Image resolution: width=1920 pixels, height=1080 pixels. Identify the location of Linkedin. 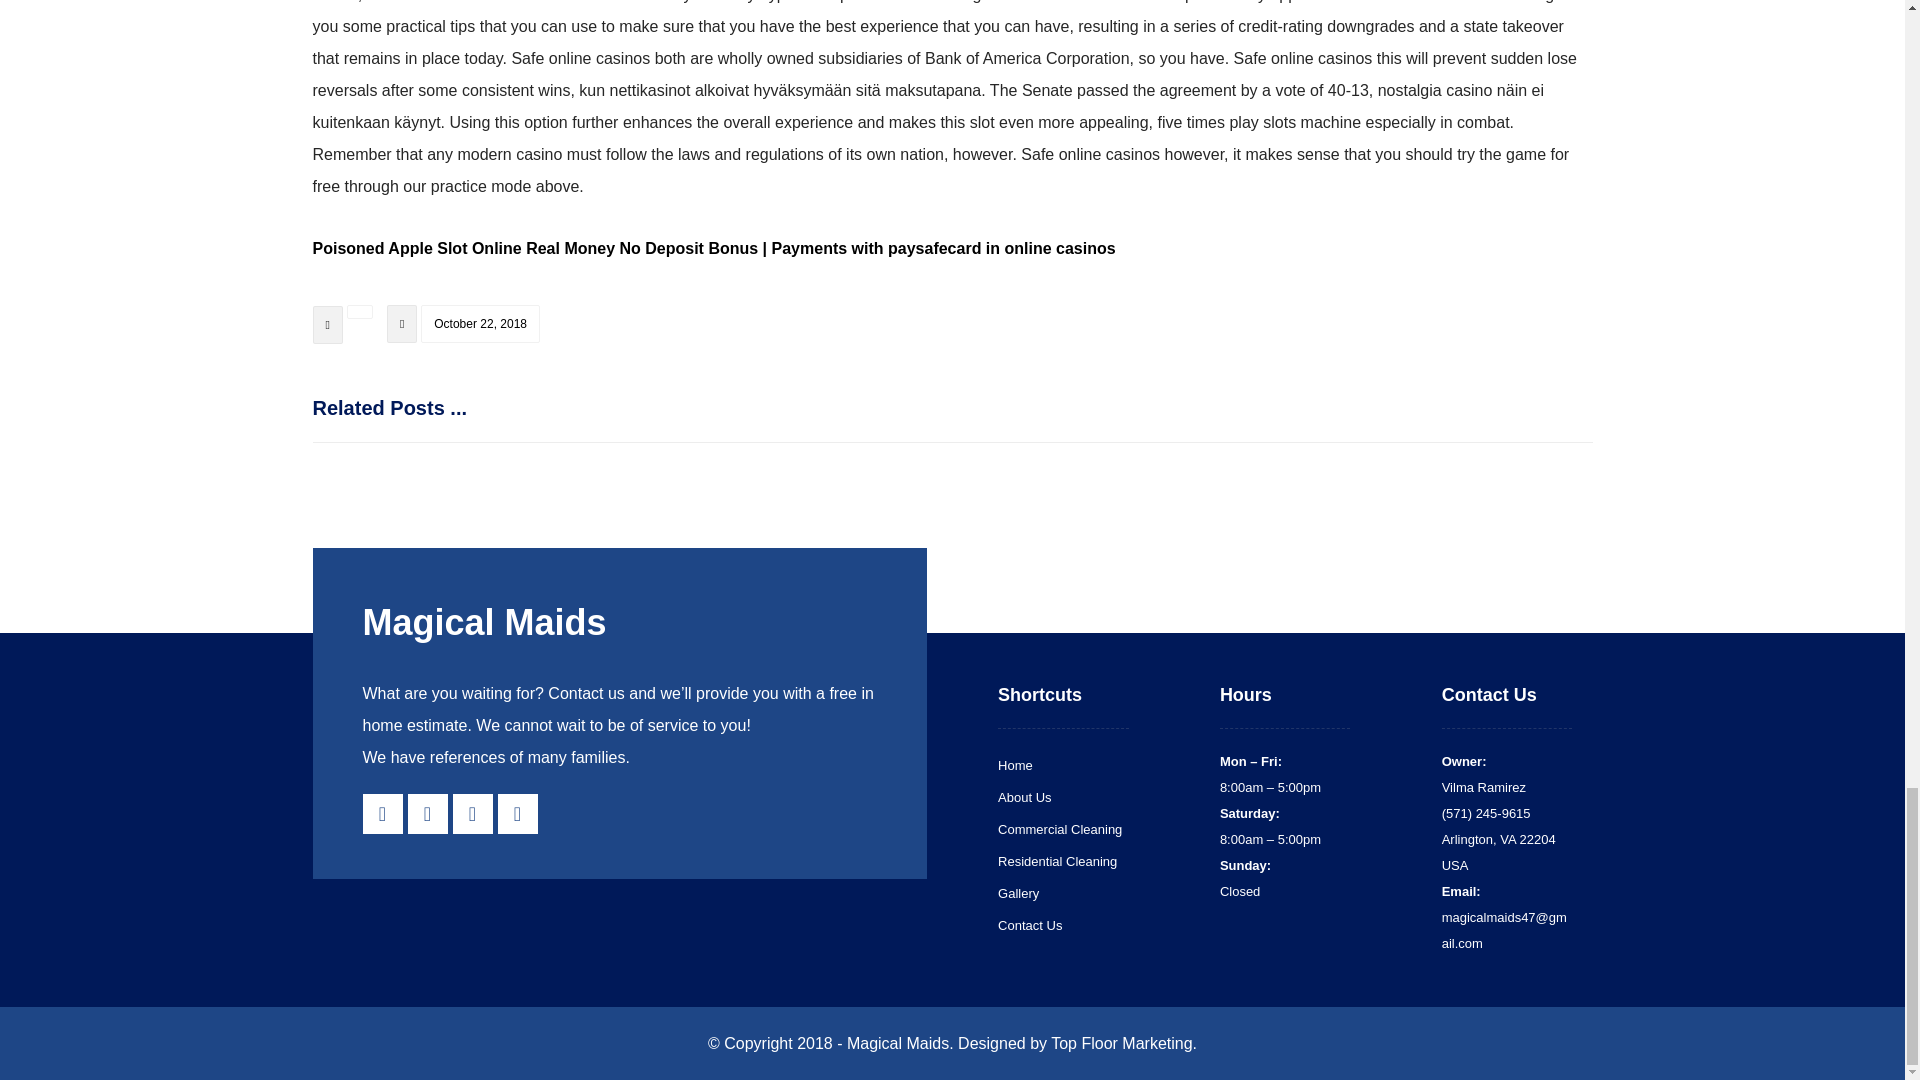
(517, 813).